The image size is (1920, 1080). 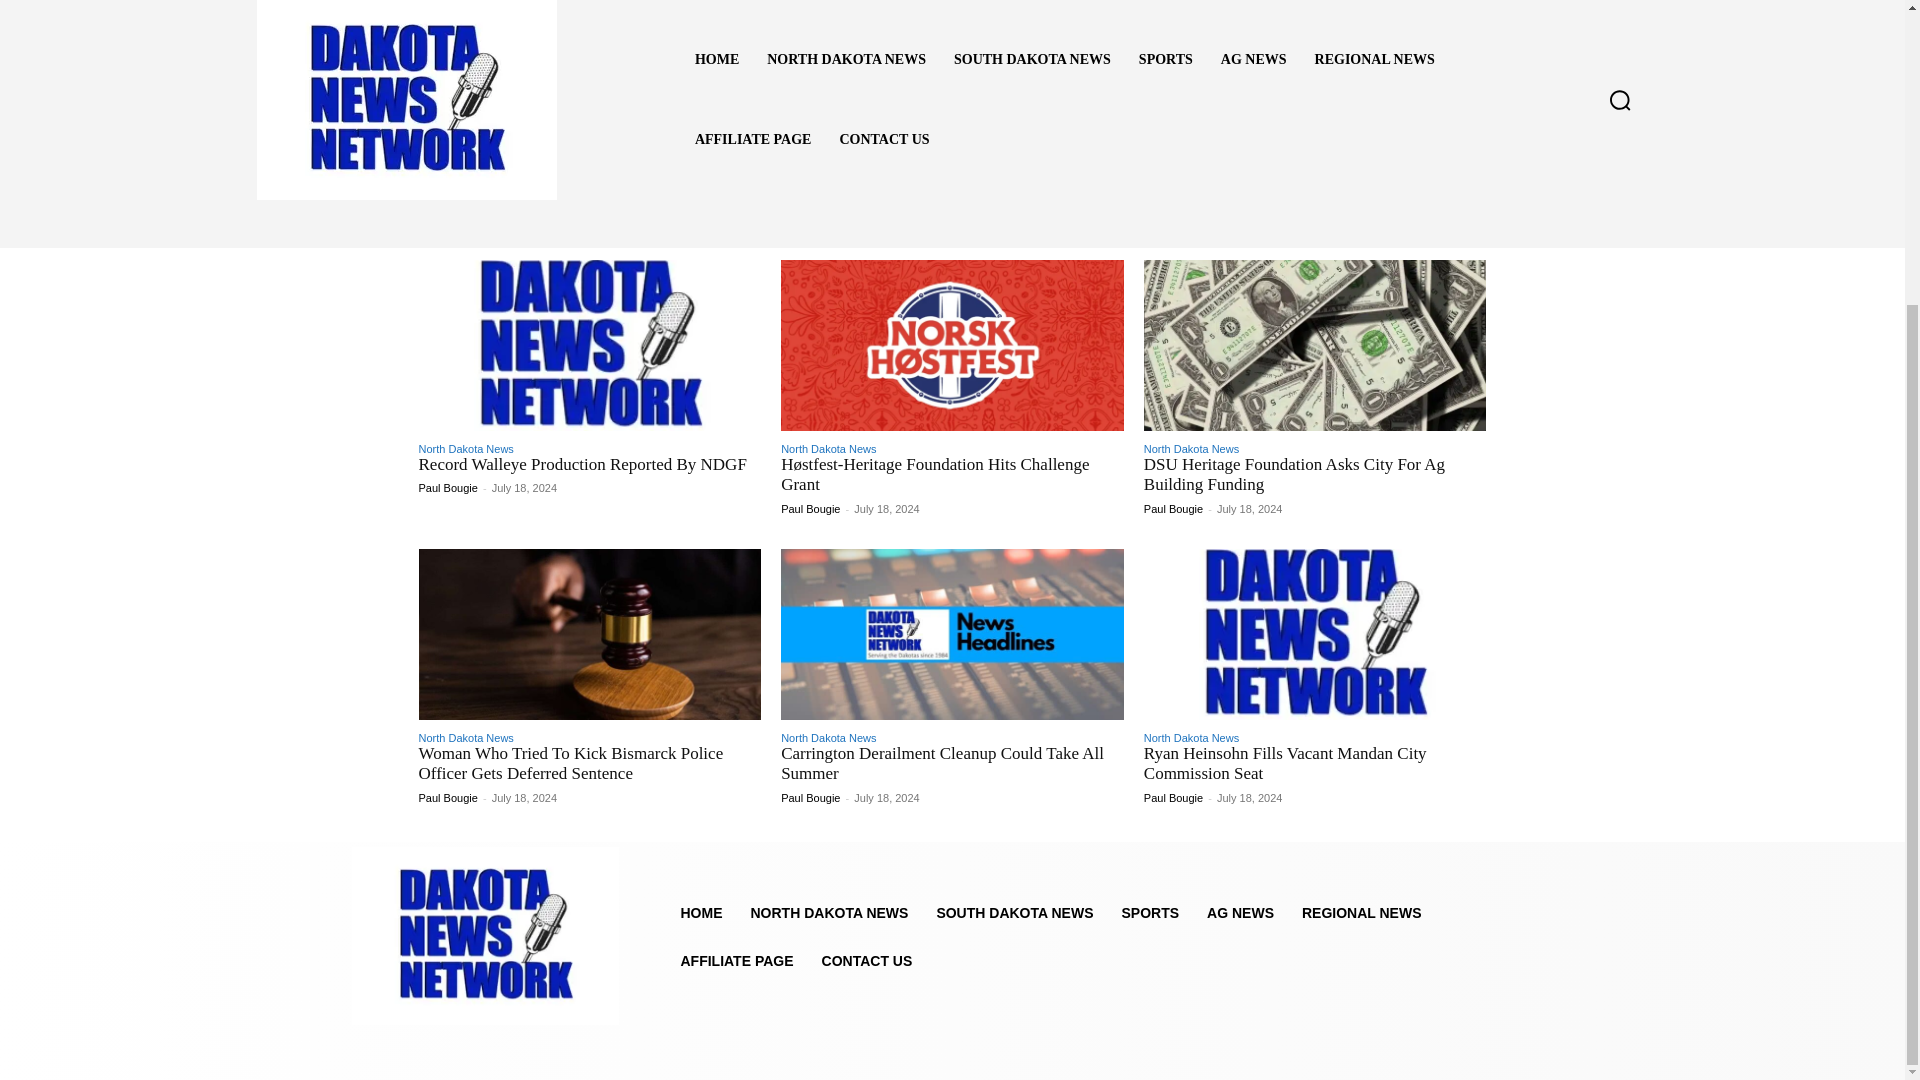 I want to click on North Dakota News, so click(x=1191, y=448).